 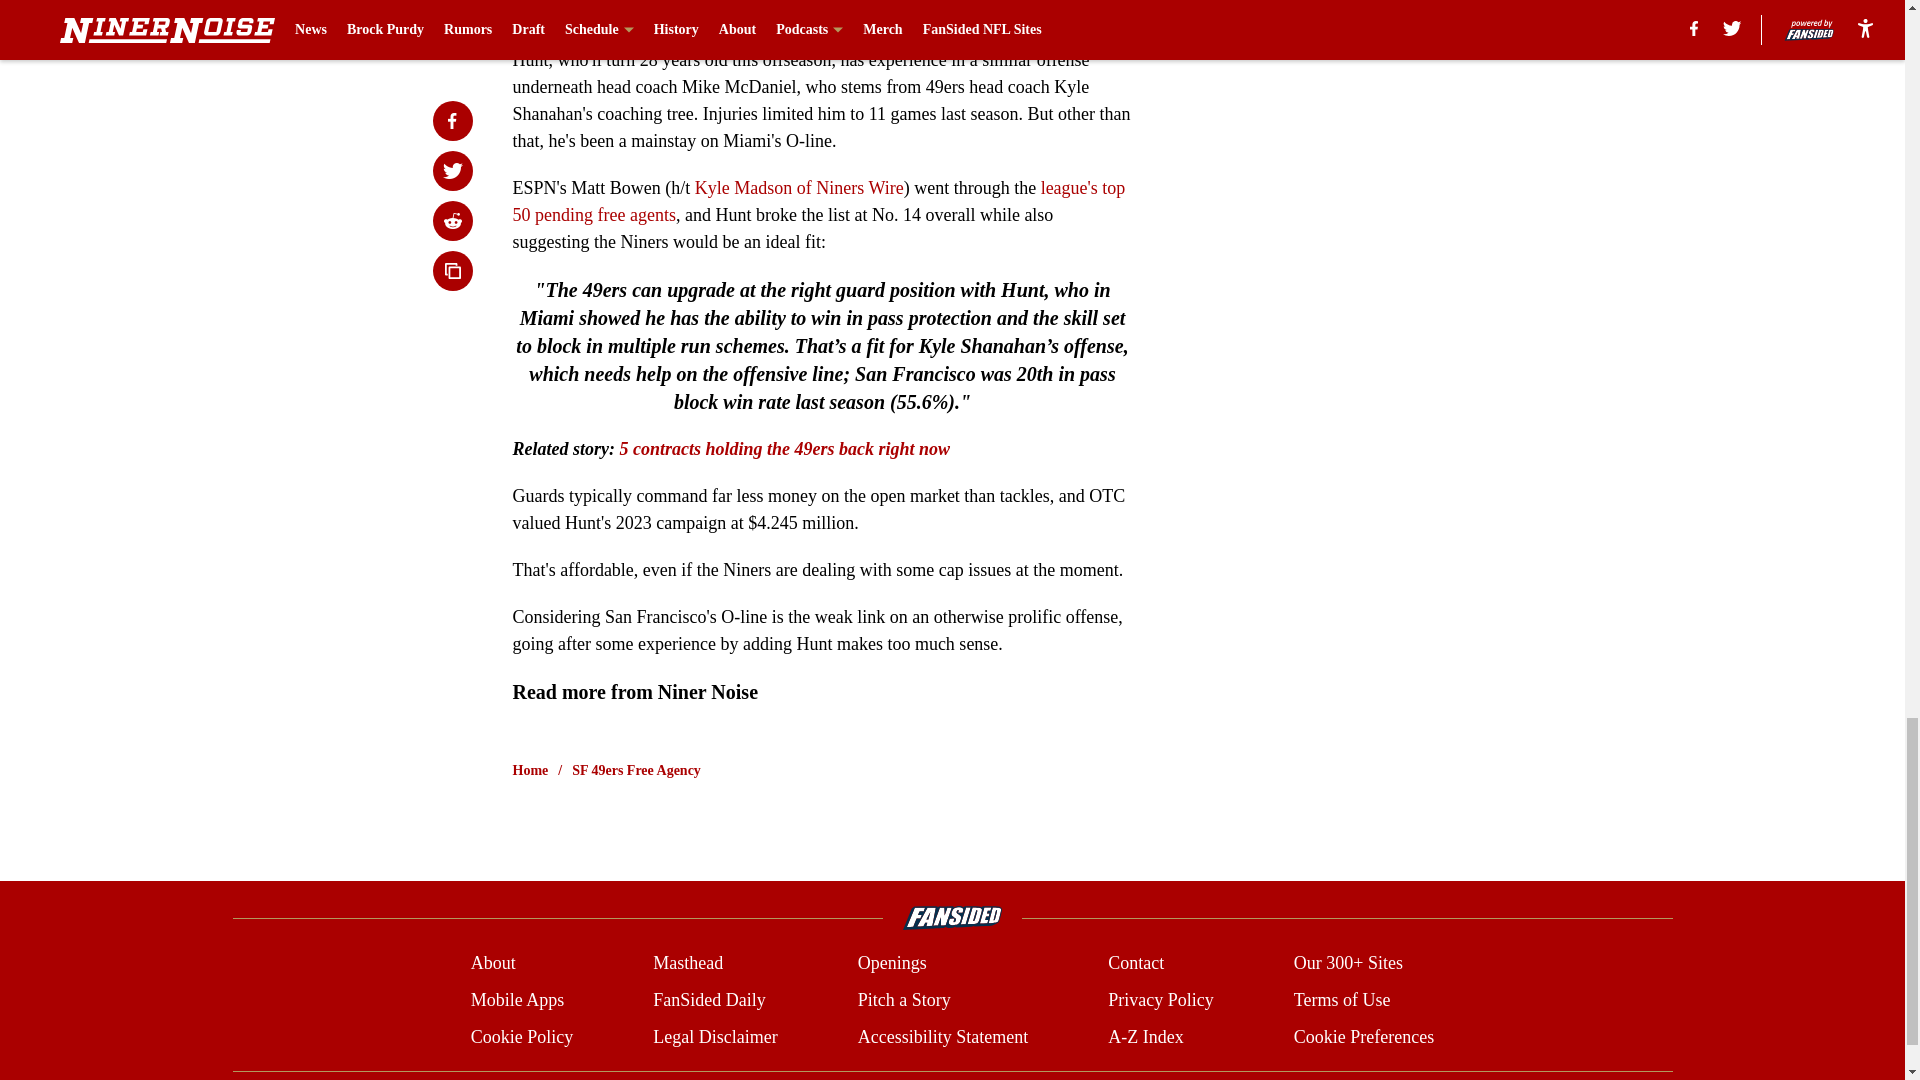 I want to click on SF 49ers Free Agency, so click(x=636, y=770).